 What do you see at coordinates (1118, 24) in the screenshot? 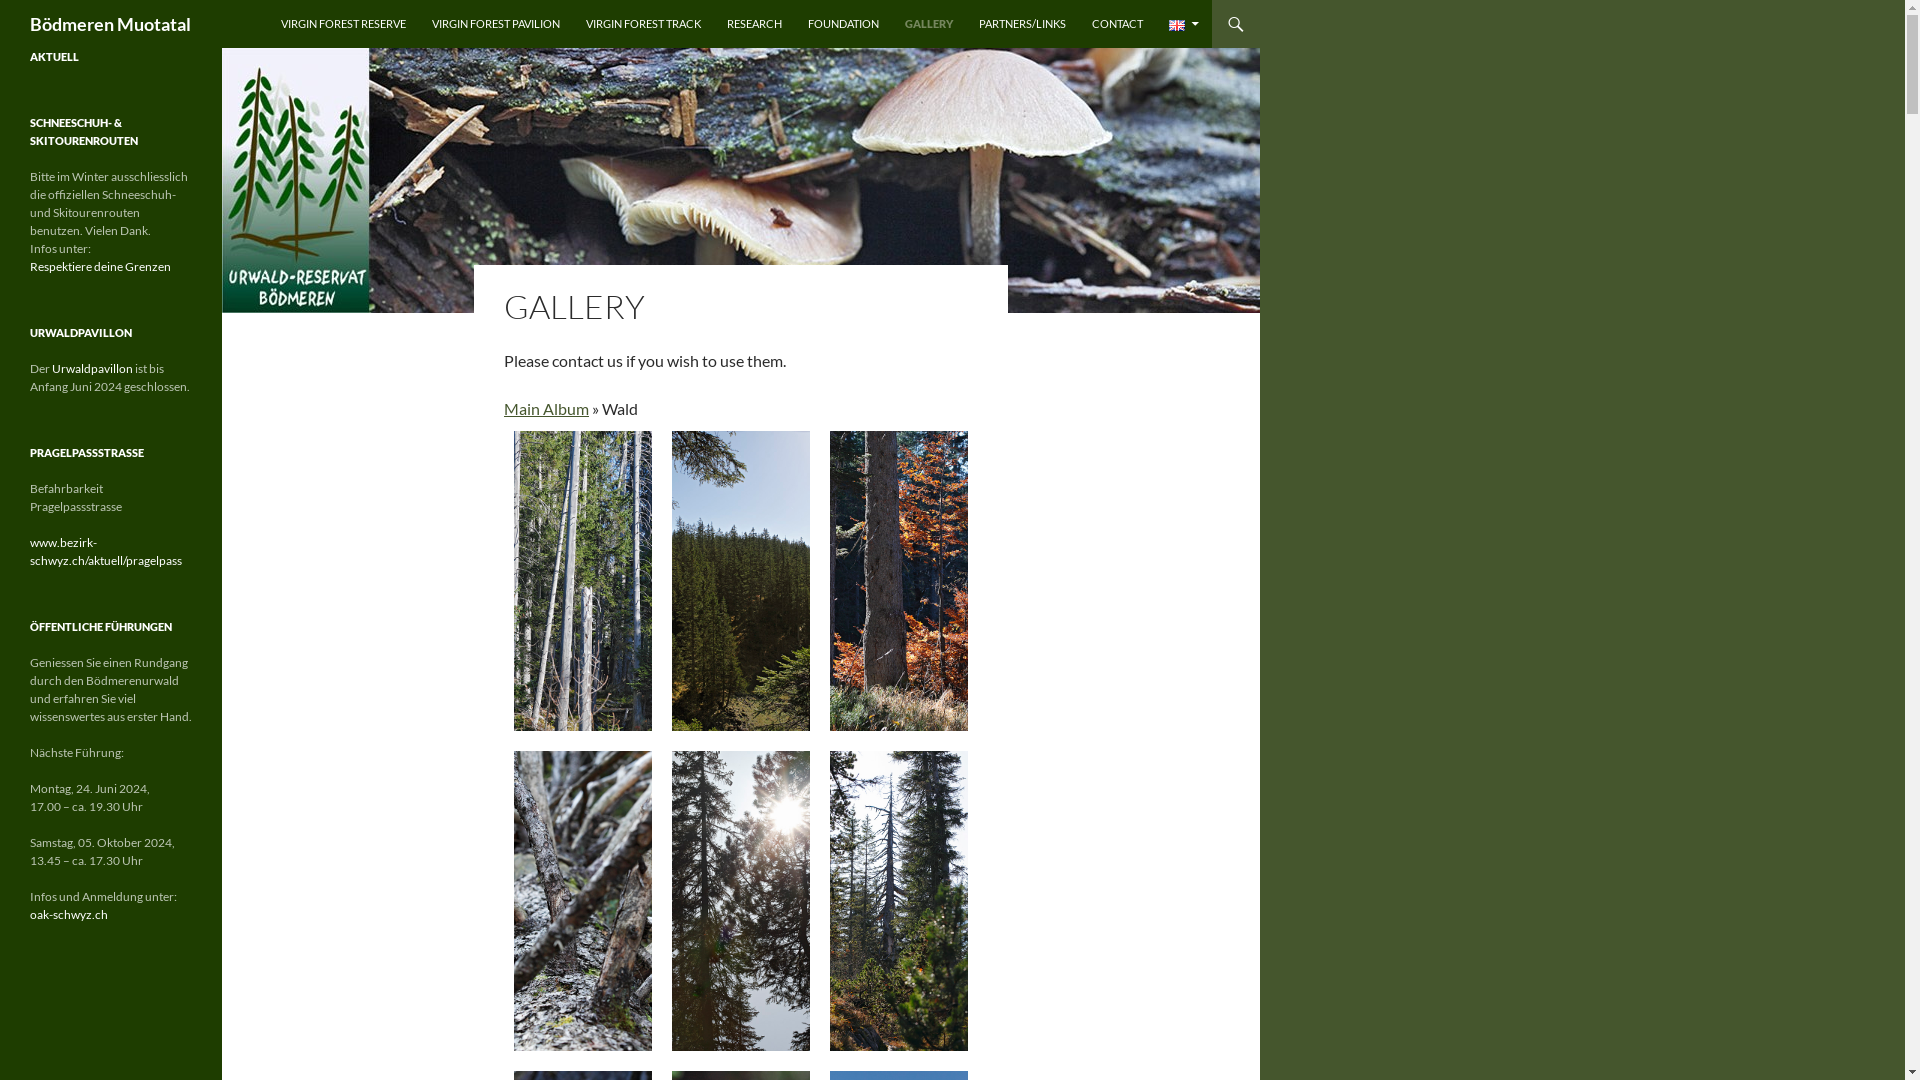
I see `CONTACT` at bounding box center [1118, 24].